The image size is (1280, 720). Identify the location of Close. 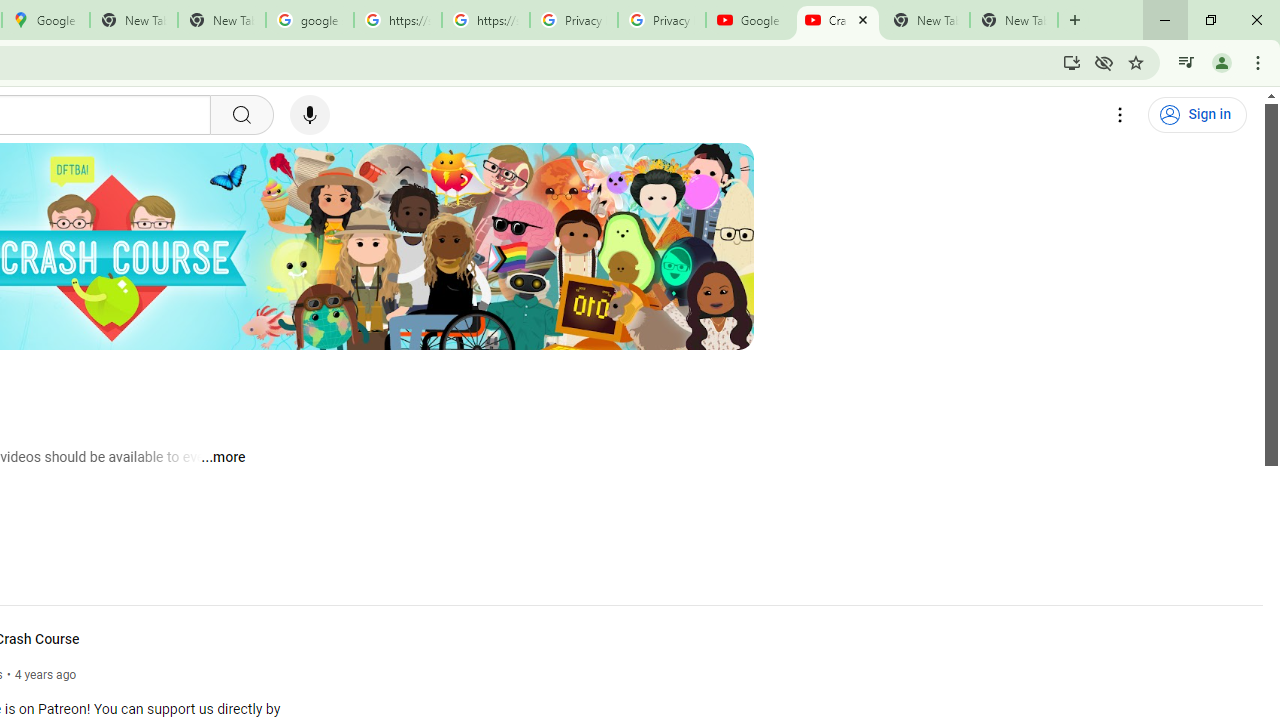
(862, 19).